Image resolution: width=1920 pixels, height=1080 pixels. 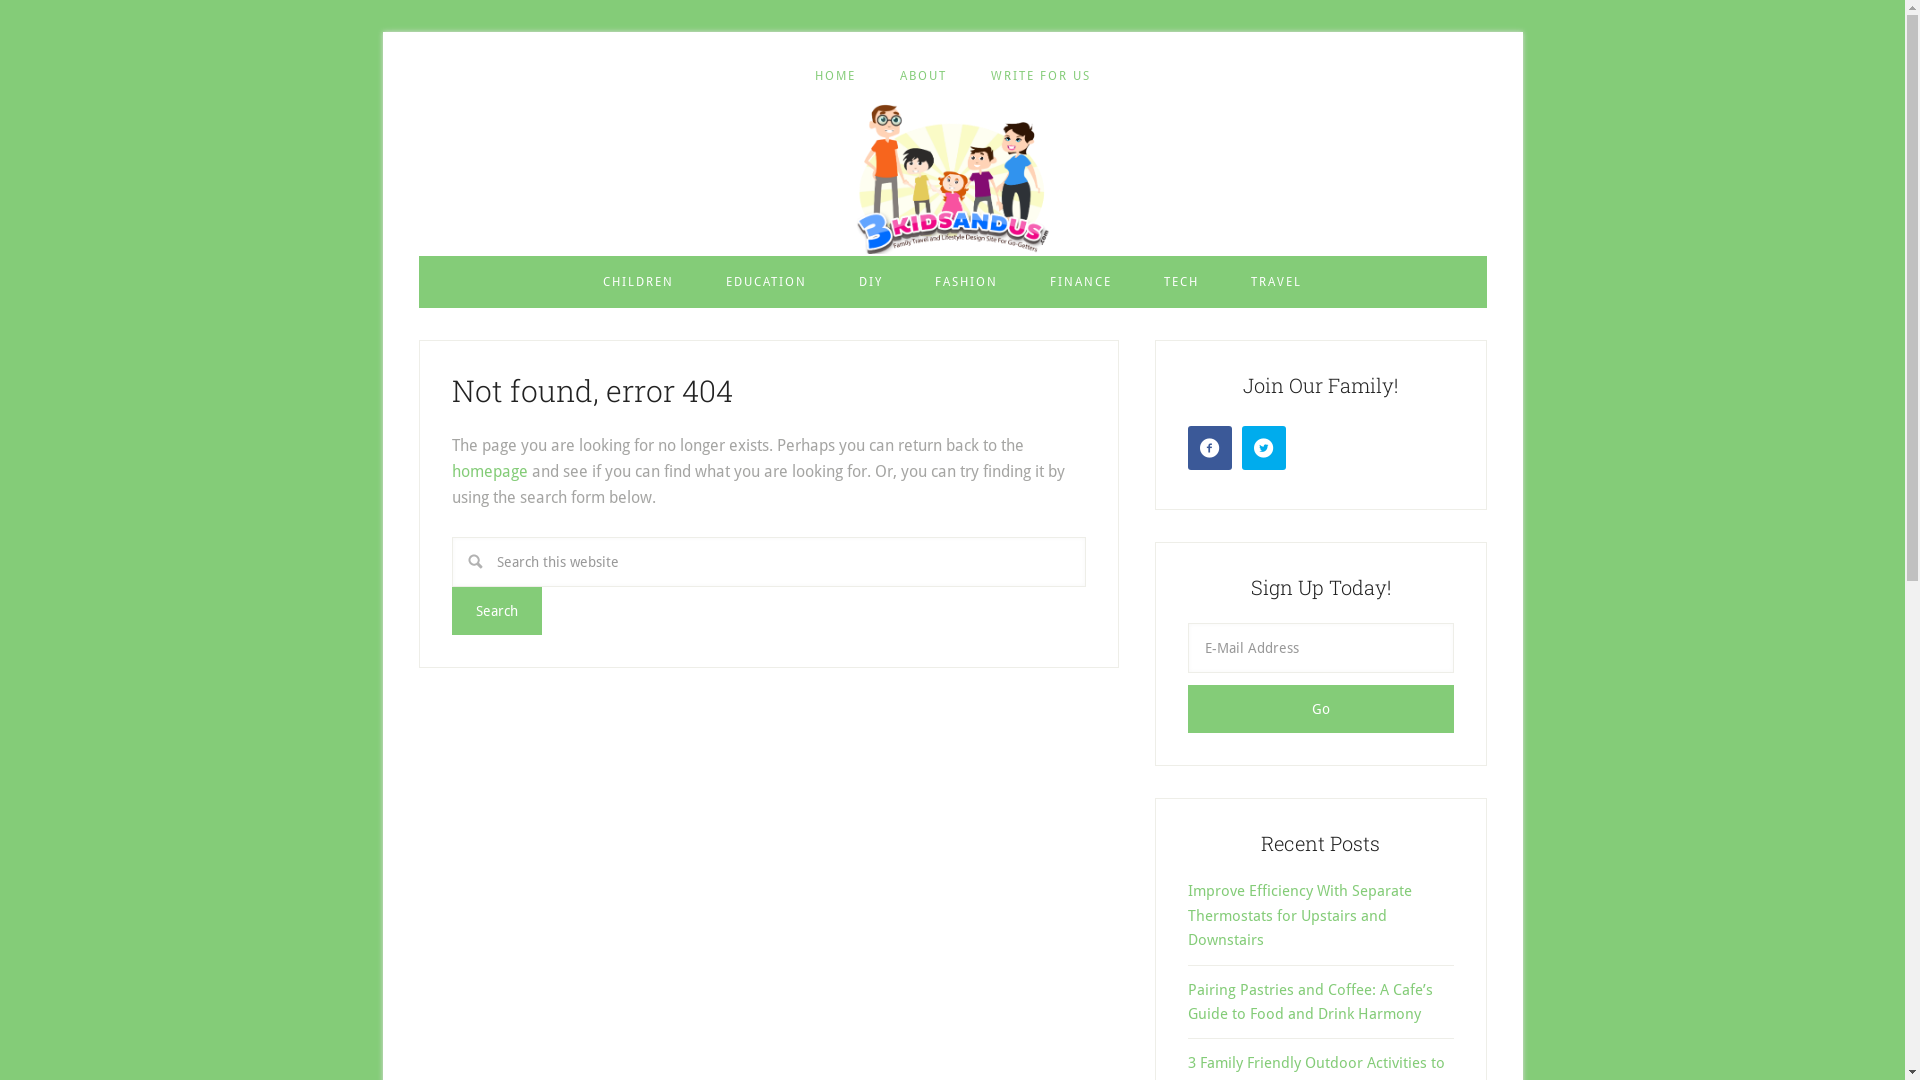 I want to click on ABOUT, so click(x=924, y=76).